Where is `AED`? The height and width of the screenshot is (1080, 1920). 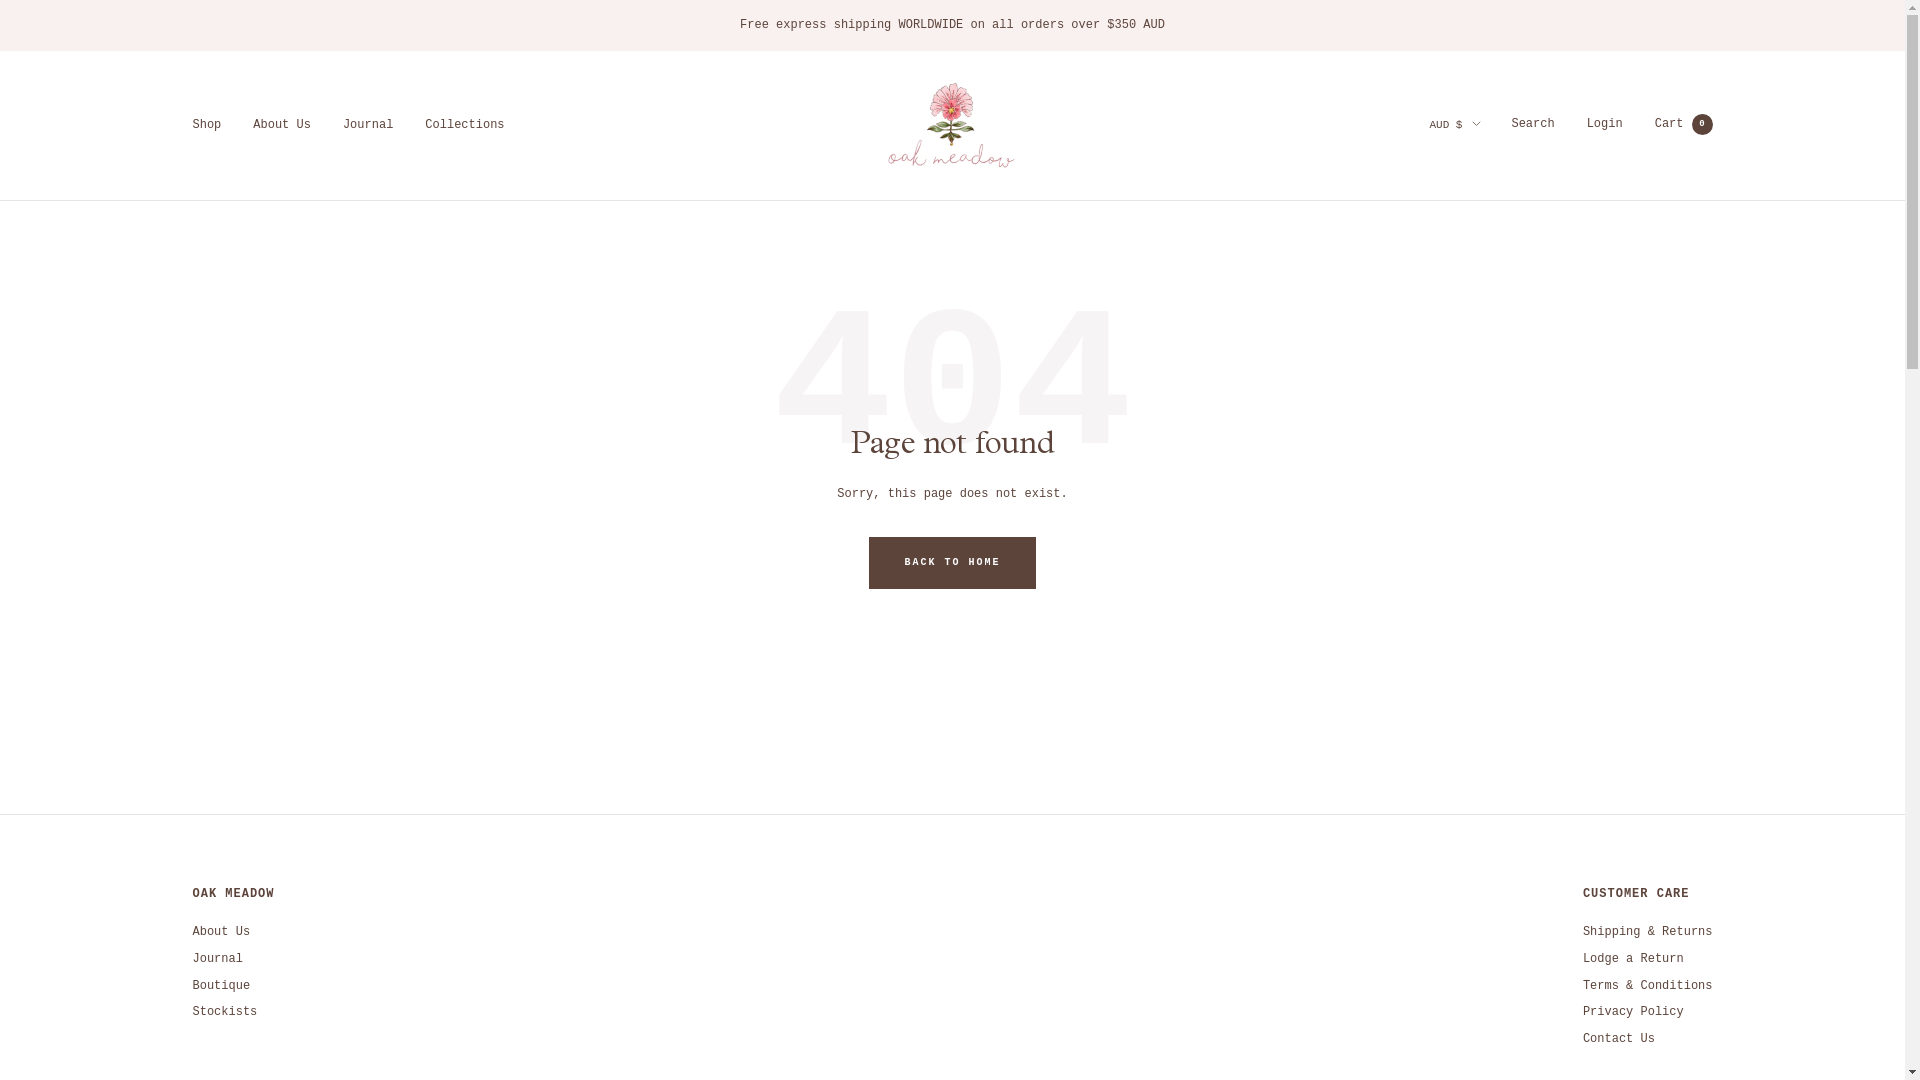 AED is located at coordinates (1437, 190).